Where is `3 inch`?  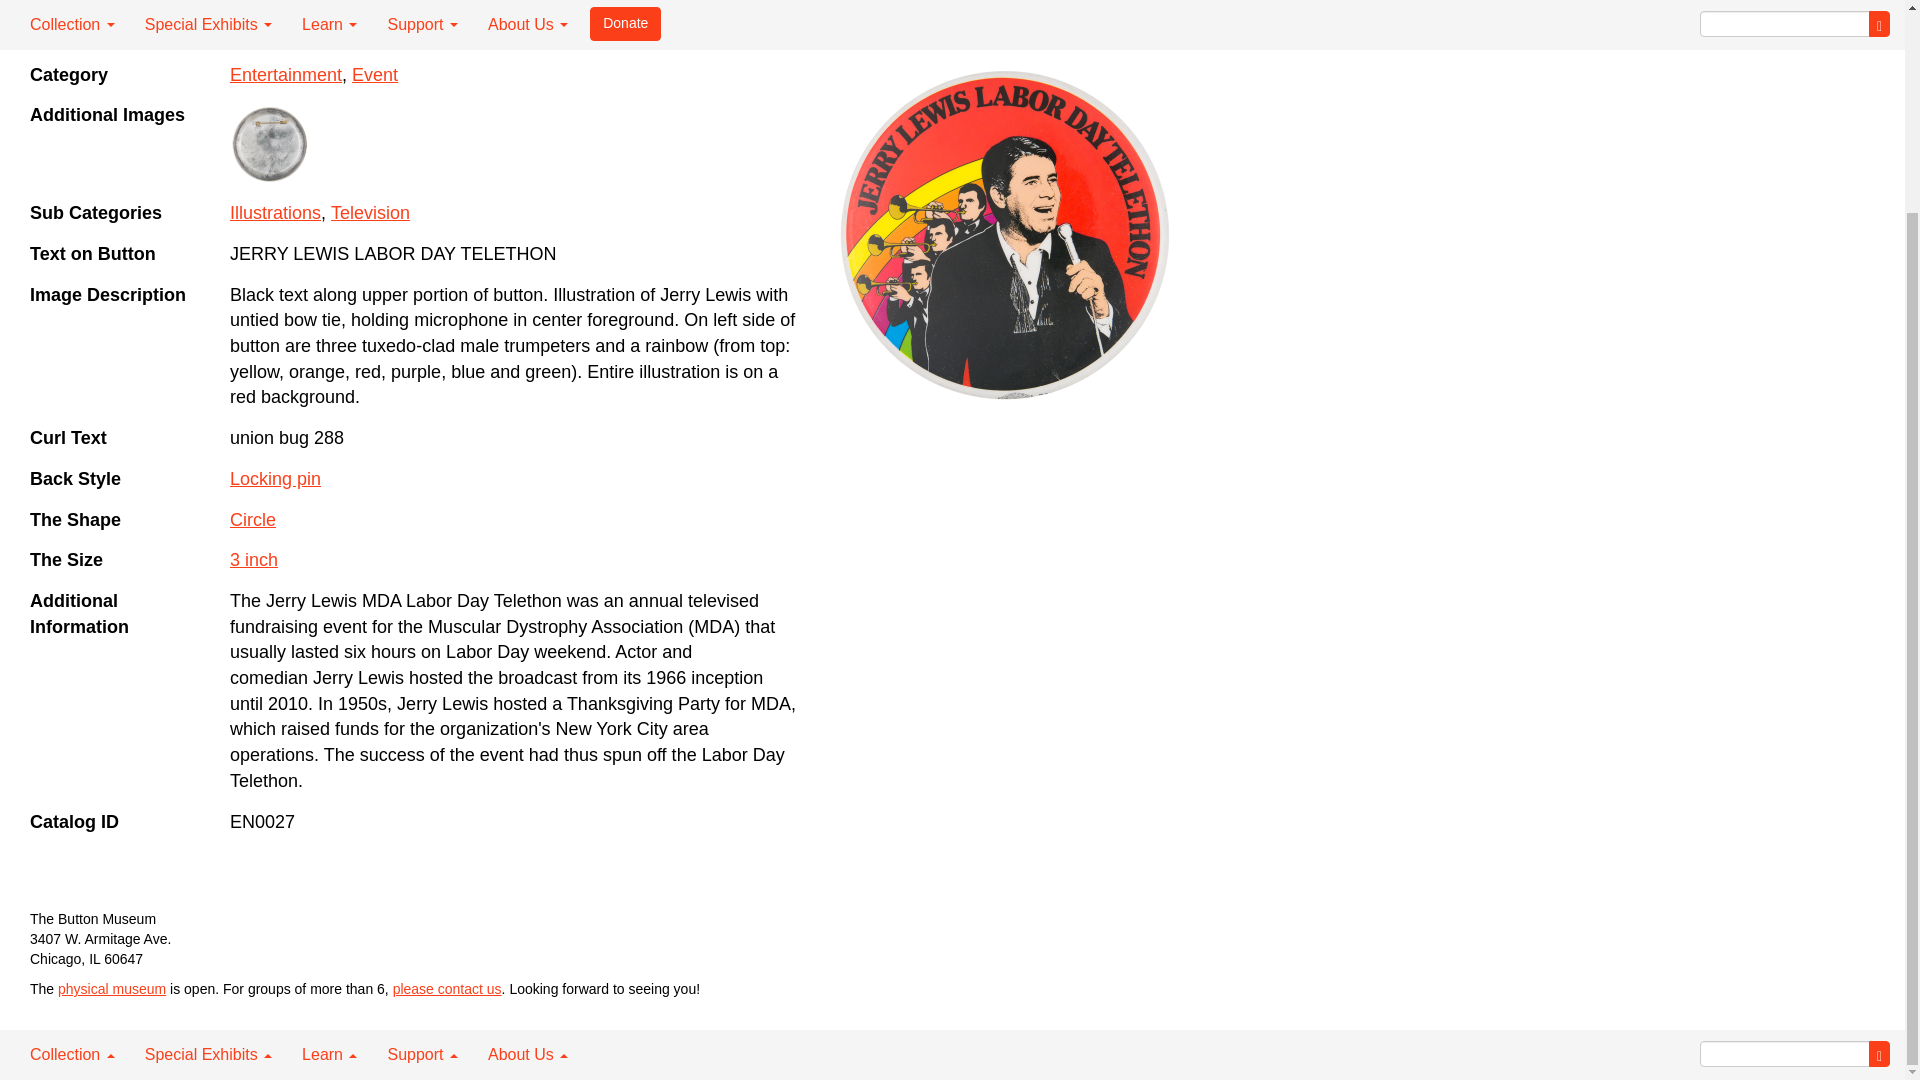
3 inch is located at coordinates (254, 560).